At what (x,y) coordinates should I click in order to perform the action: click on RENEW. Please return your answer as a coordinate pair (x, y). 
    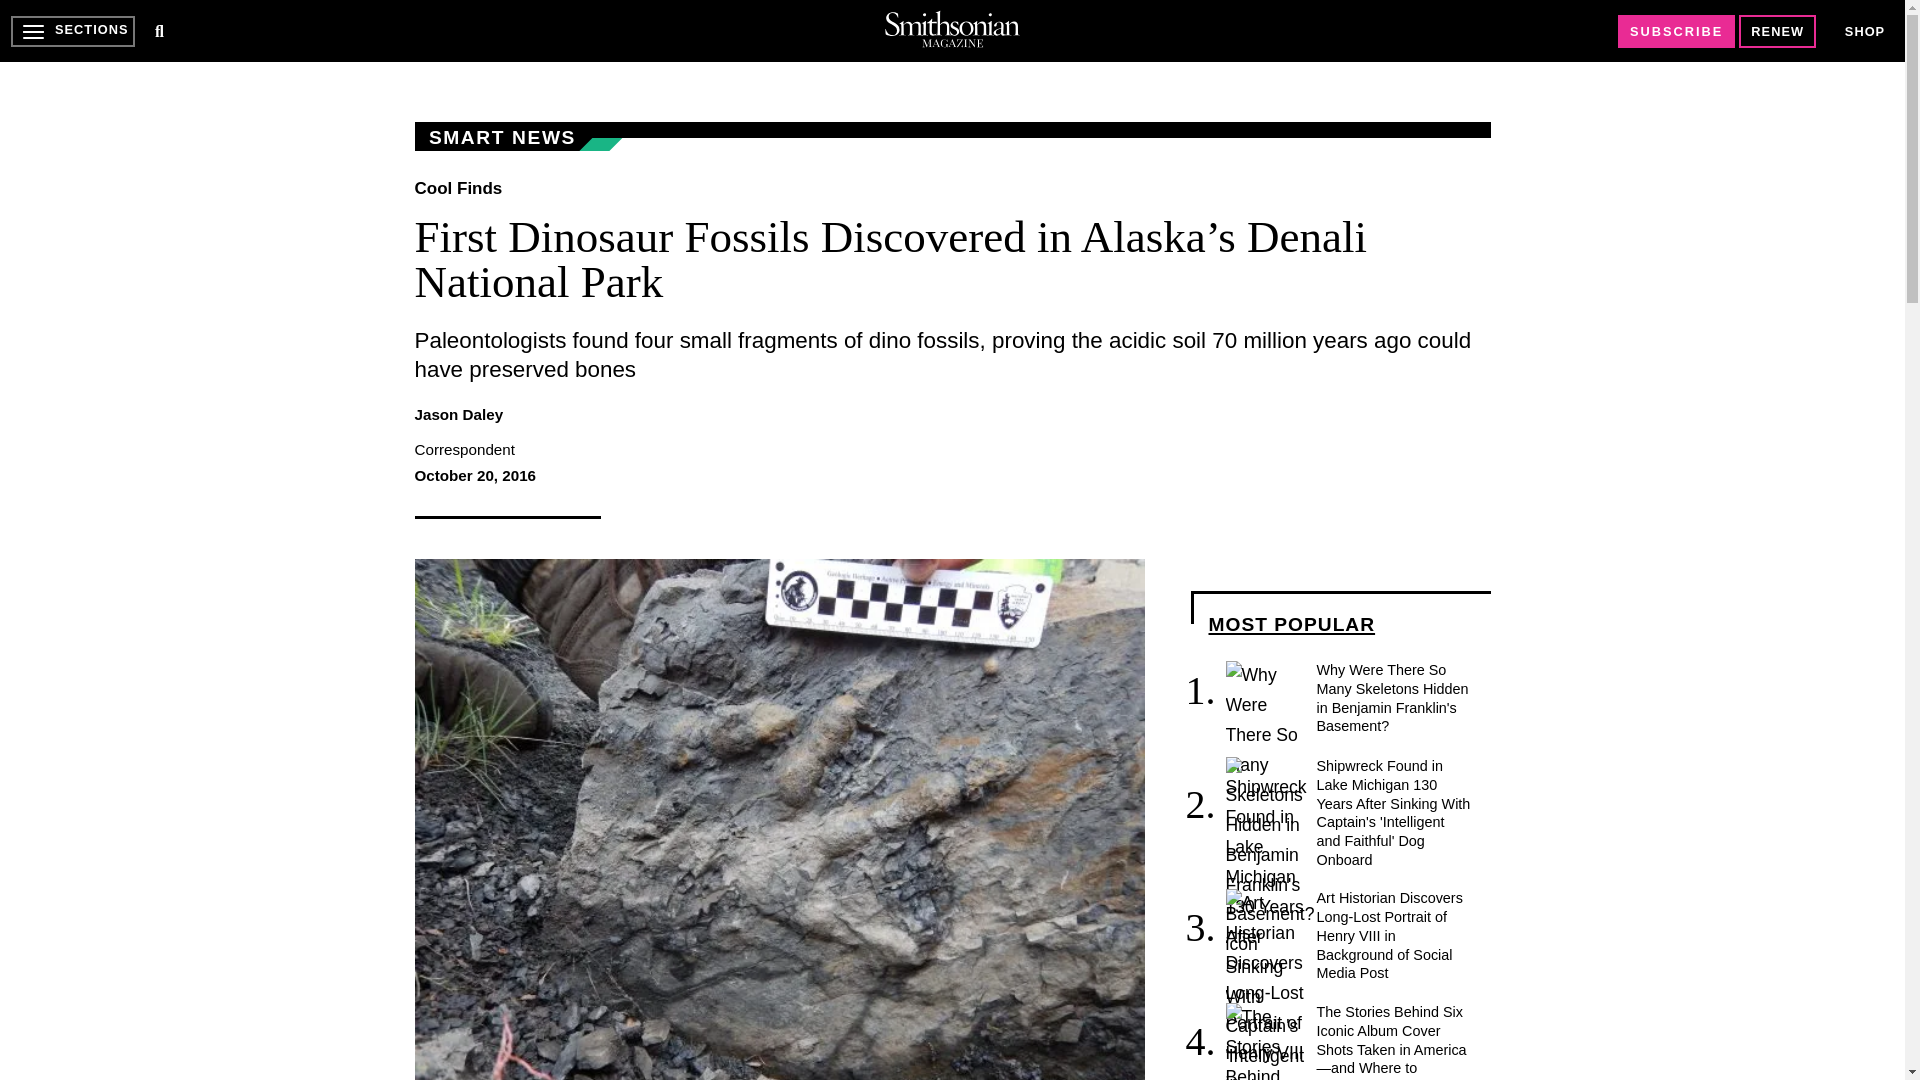
    Looking at the image, I should click on (1778, 32).